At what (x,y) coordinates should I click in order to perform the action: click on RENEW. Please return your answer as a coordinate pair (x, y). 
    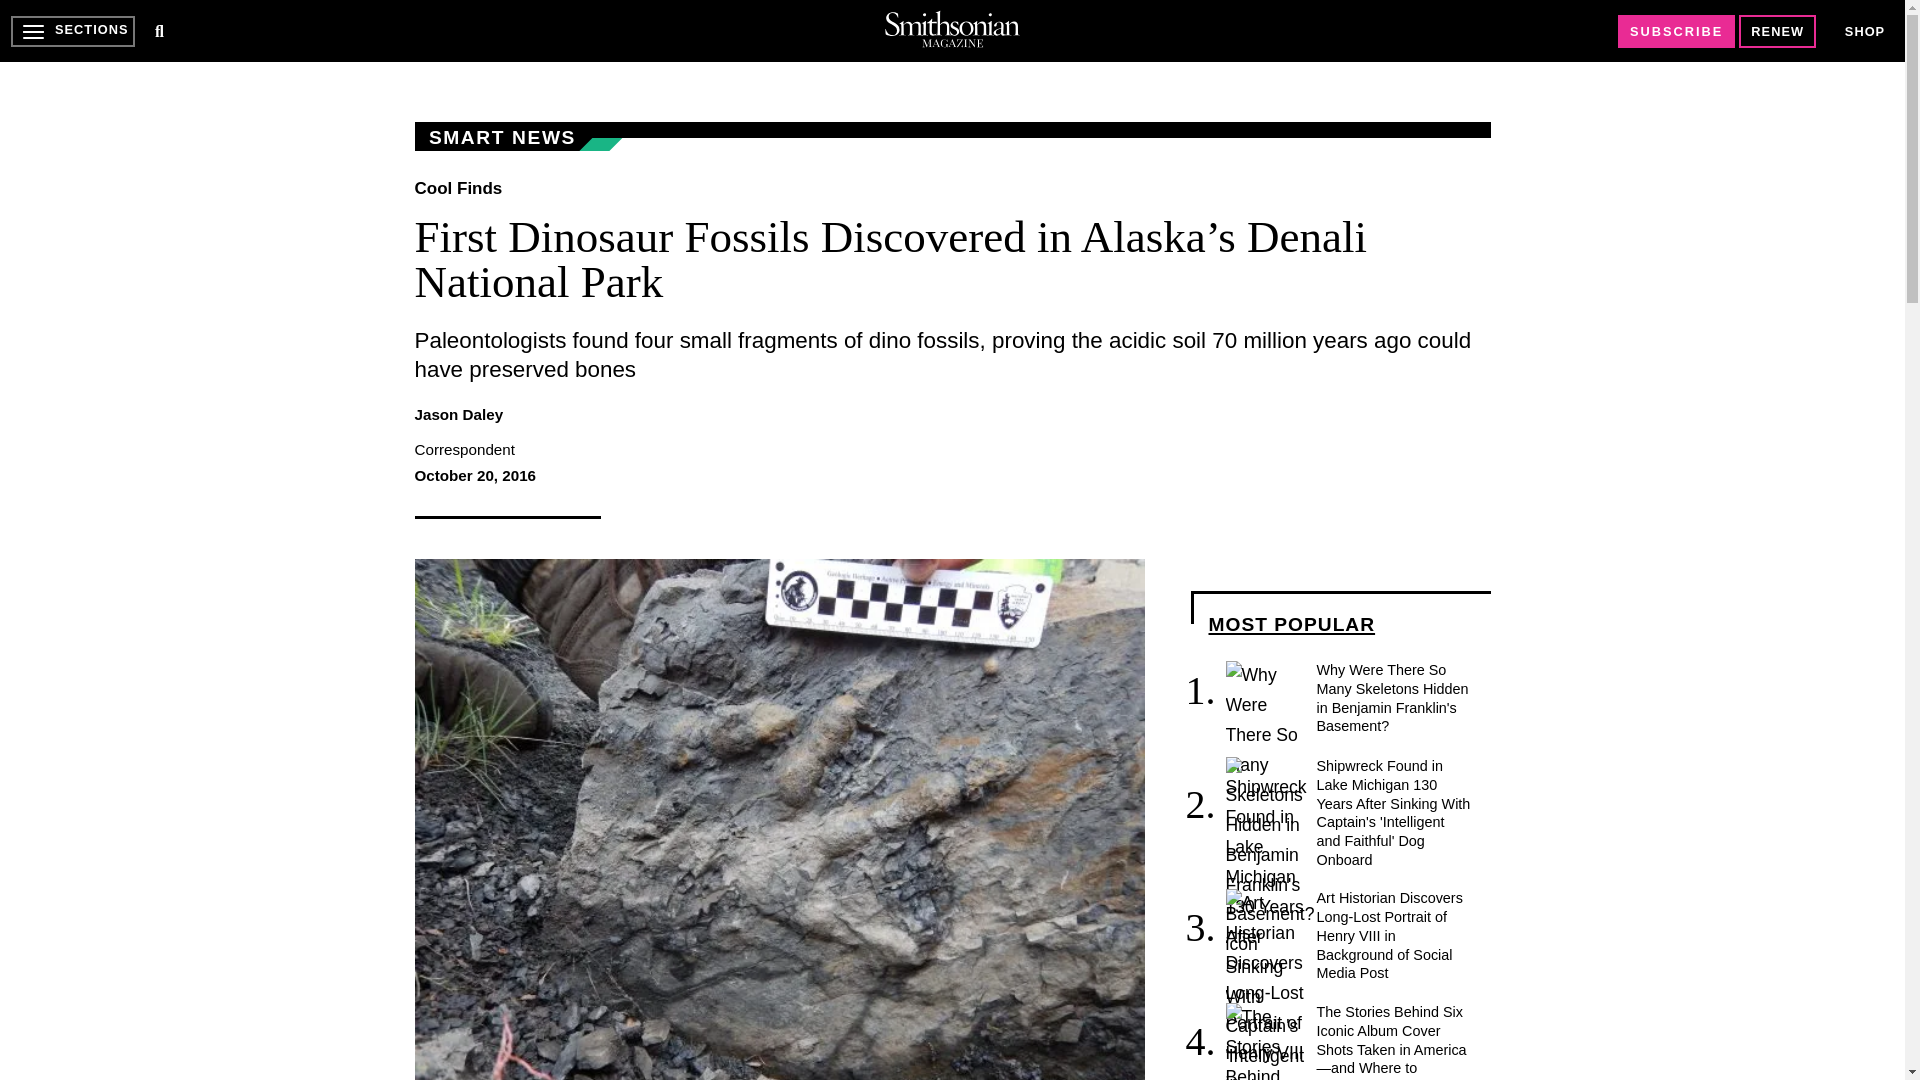
    Looking at the image, I should click on (1778, 32).